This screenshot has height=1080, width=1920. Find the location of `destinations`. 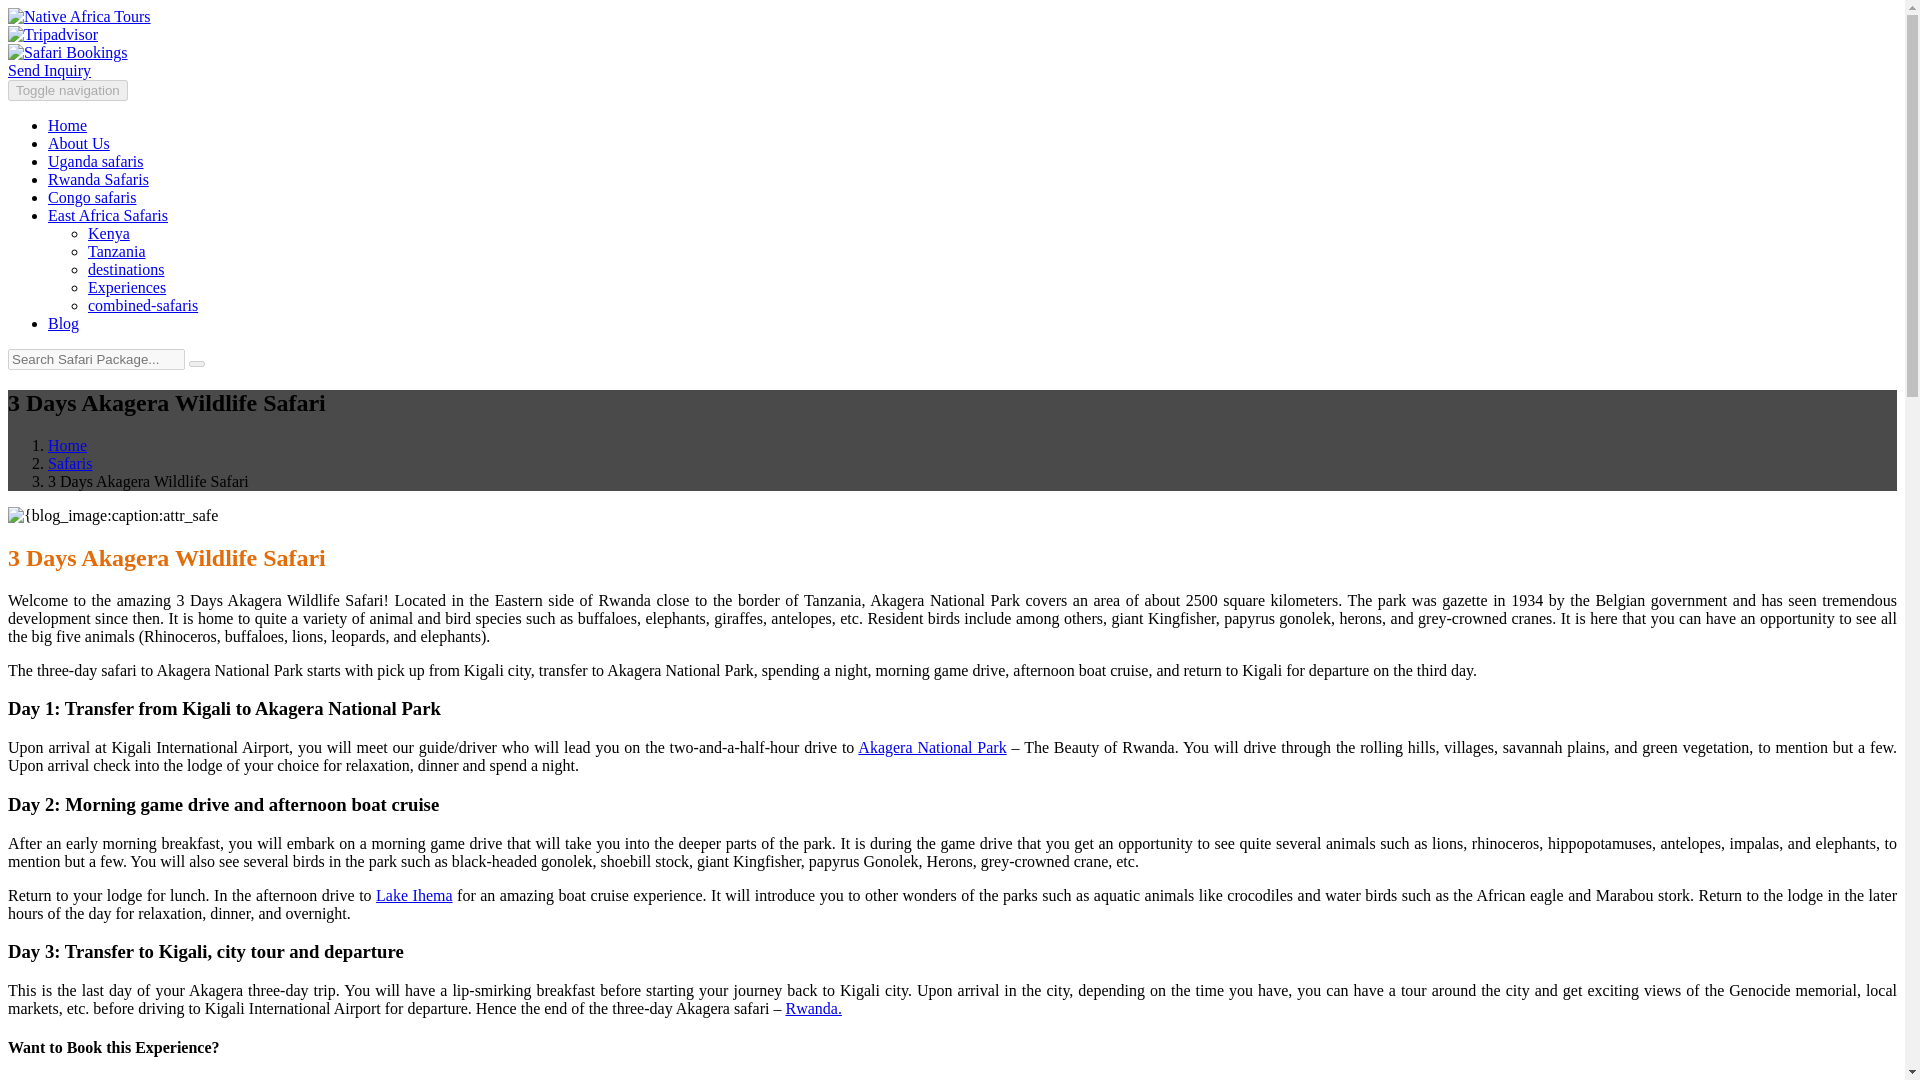

destinations is located at coordinates (126, 269).